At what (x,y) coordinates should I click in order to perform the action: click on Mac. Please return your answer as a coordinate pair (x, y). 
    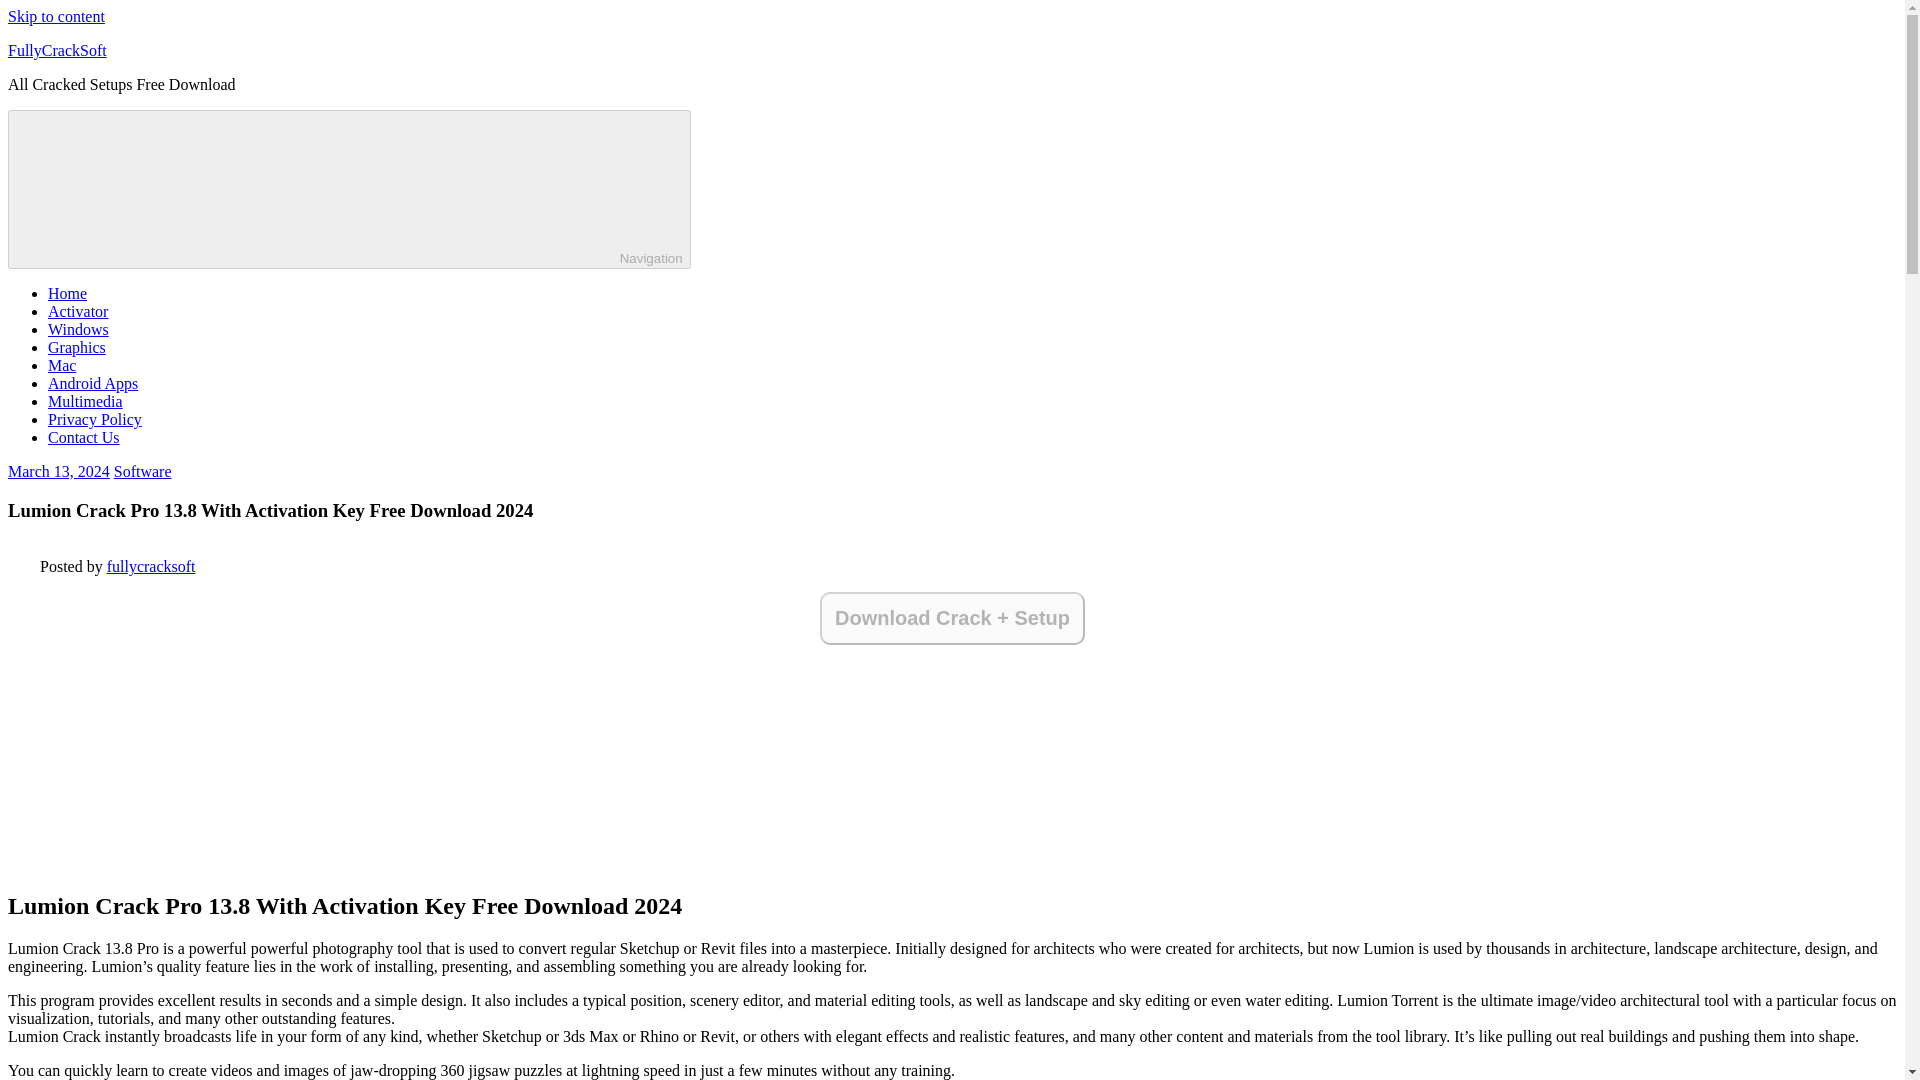
    Looking at the image, I should click on (62, 365).